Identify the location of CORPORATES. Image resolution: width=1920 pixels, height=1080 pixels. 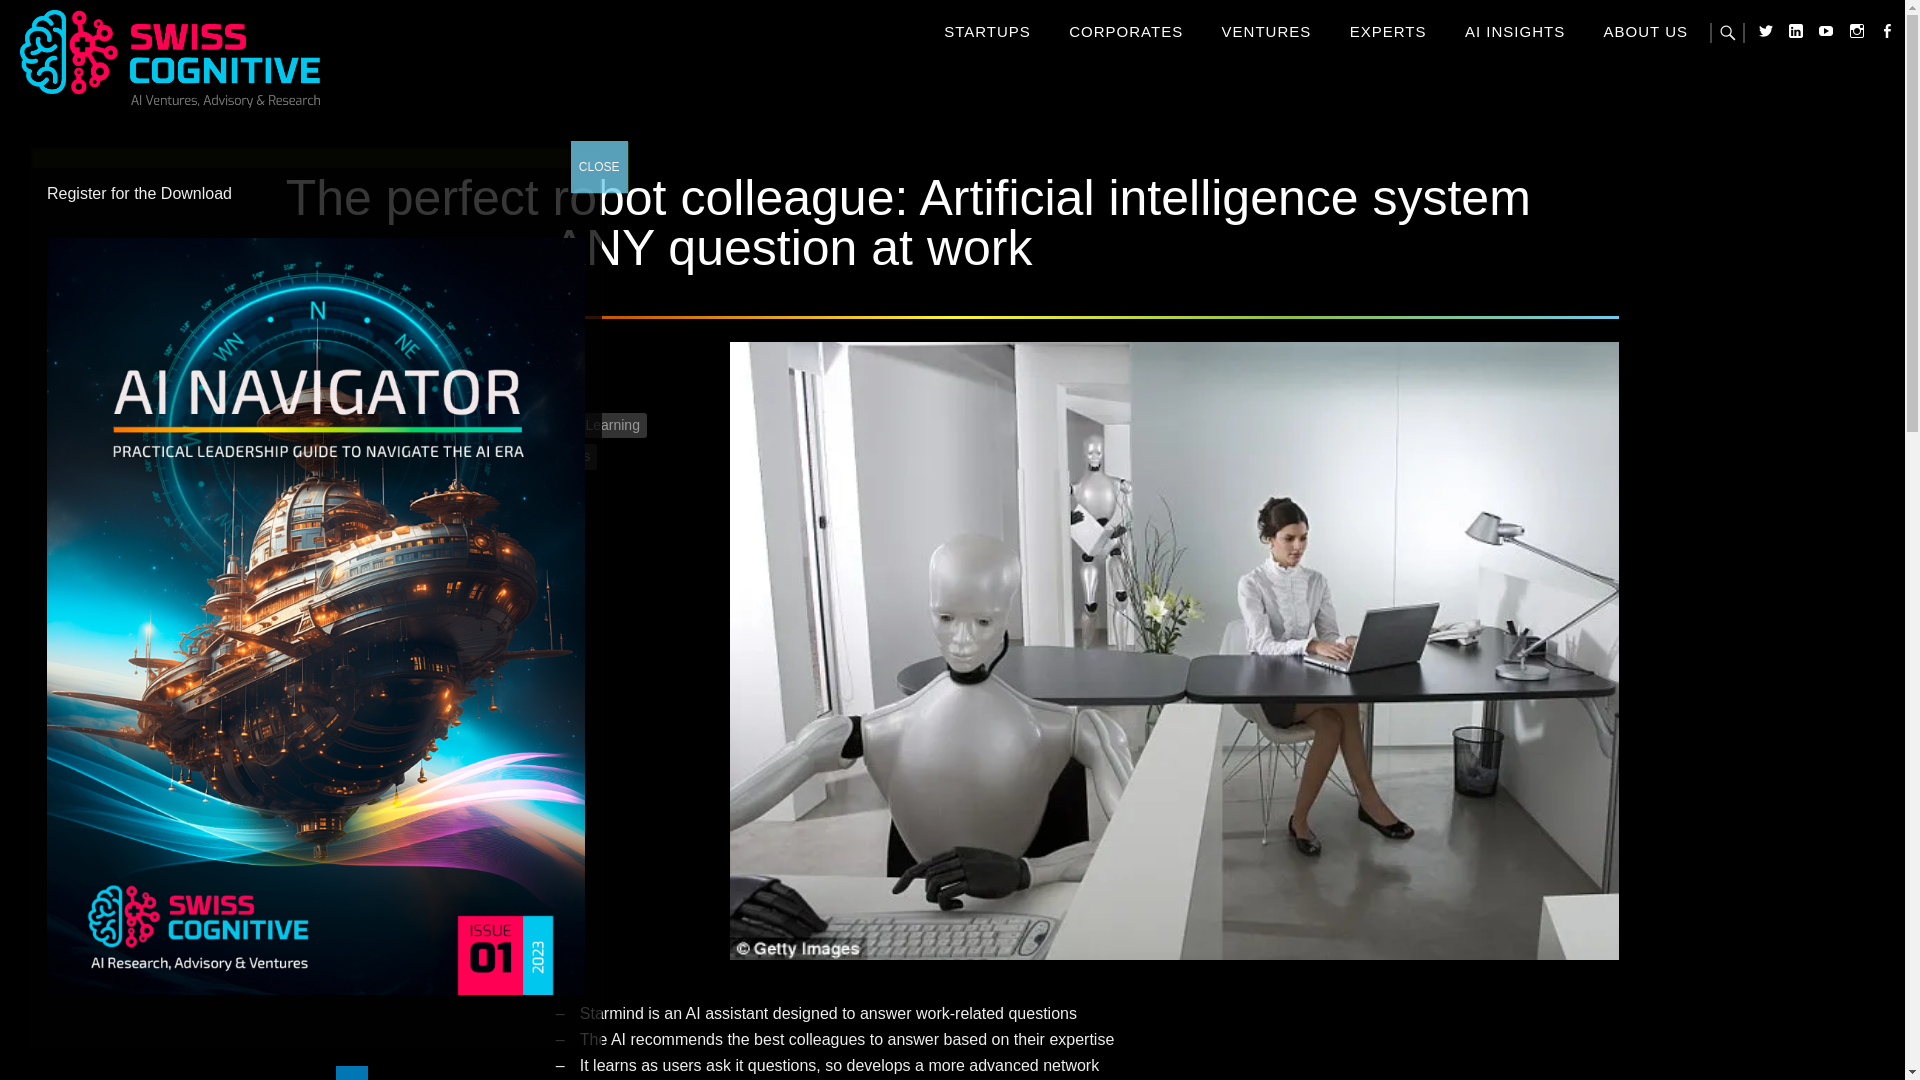
(1126, 30).